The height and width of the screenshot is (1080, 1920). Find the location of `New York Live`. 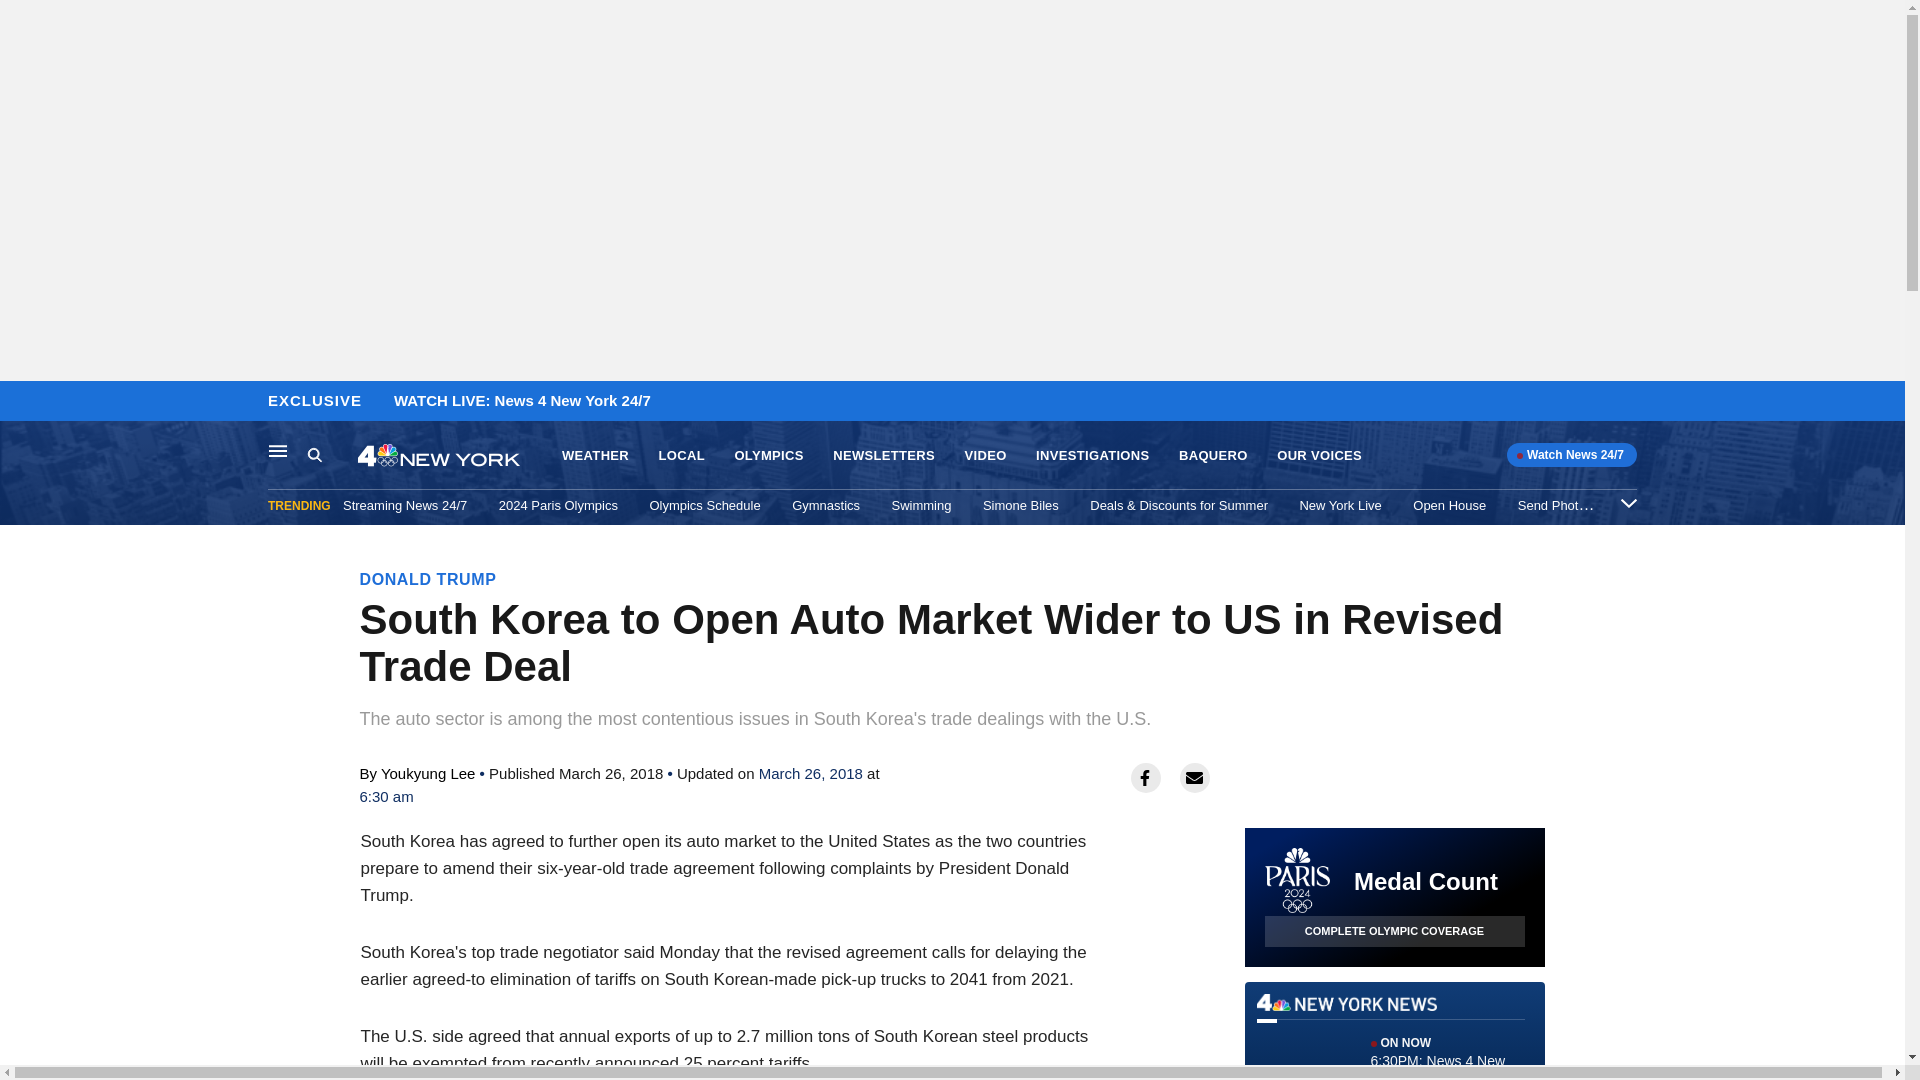

New York Live is located at coordinates (1340, 505).